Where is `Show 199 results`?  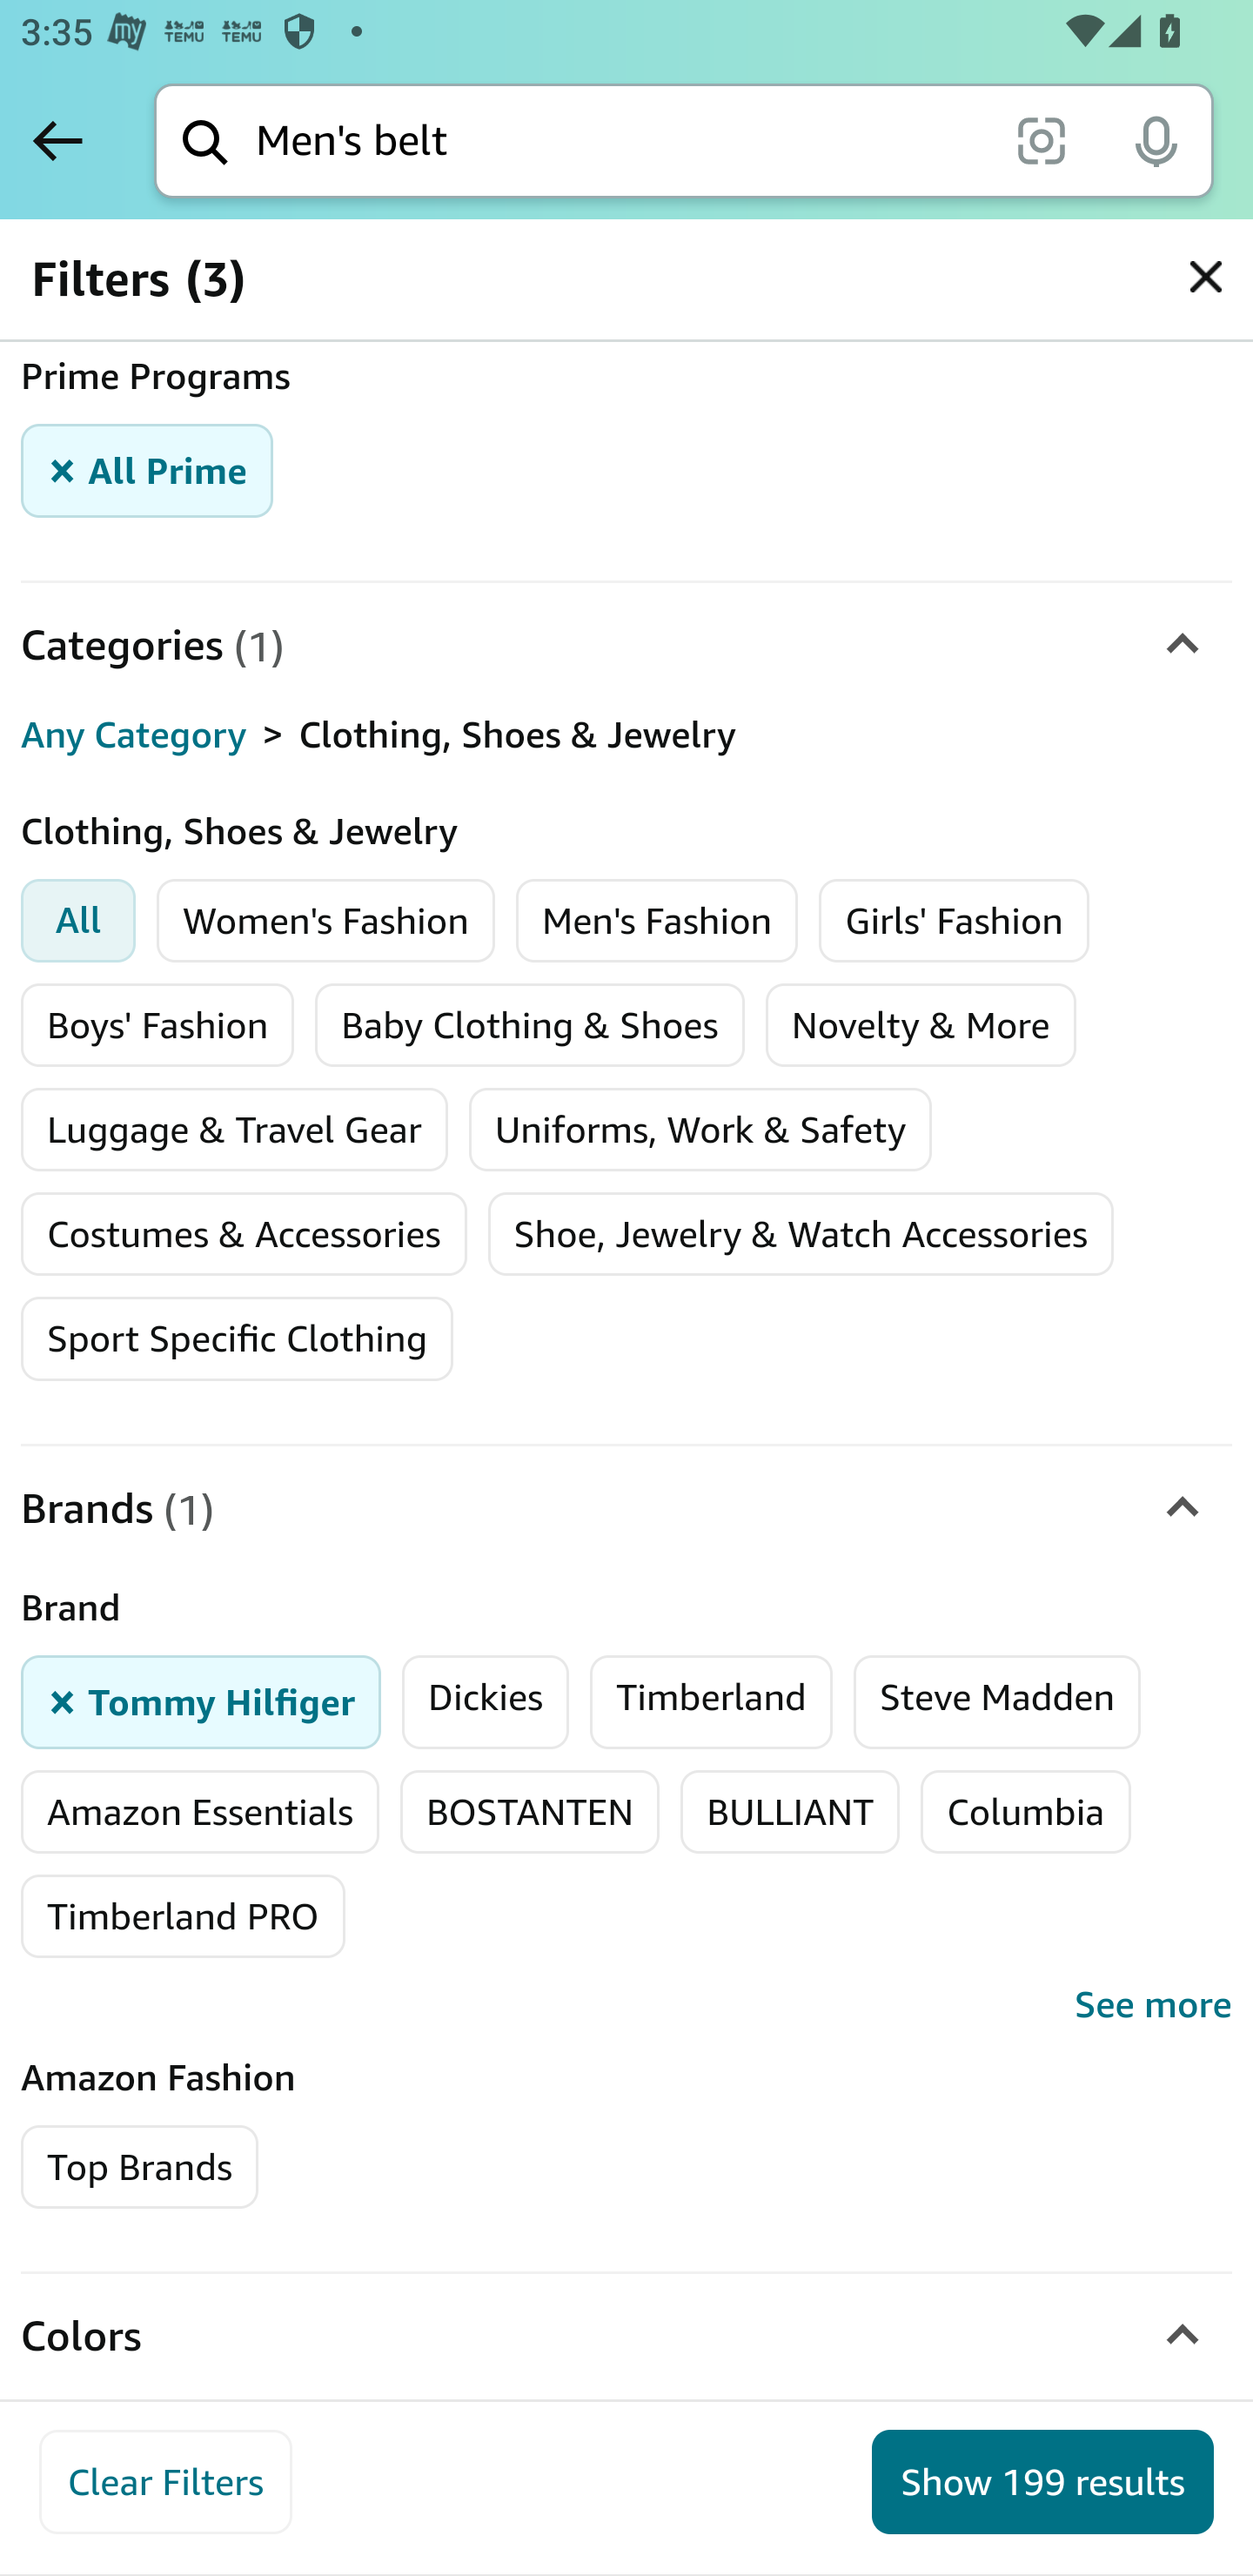
Show 199 results is located at coordinates (1042, 2482).